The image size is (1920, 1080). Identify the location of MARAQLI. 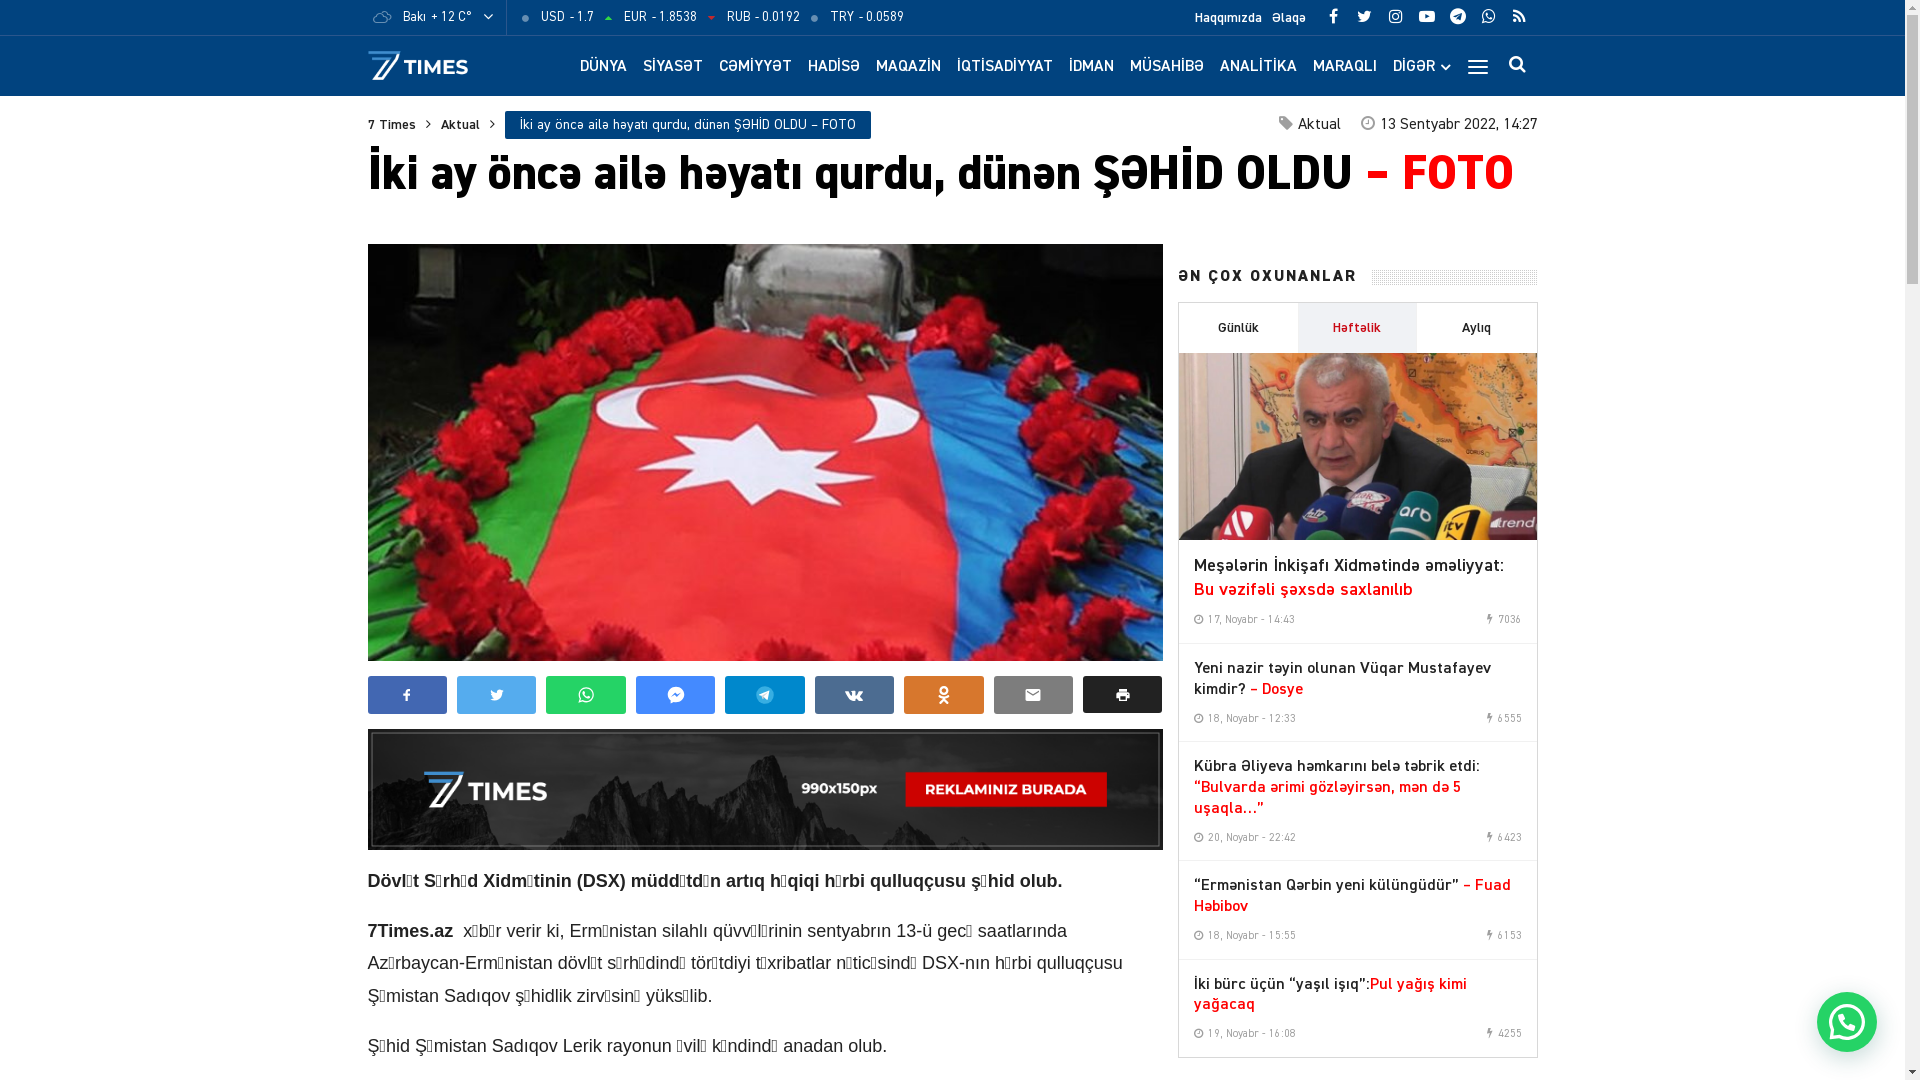
(1344, 68).